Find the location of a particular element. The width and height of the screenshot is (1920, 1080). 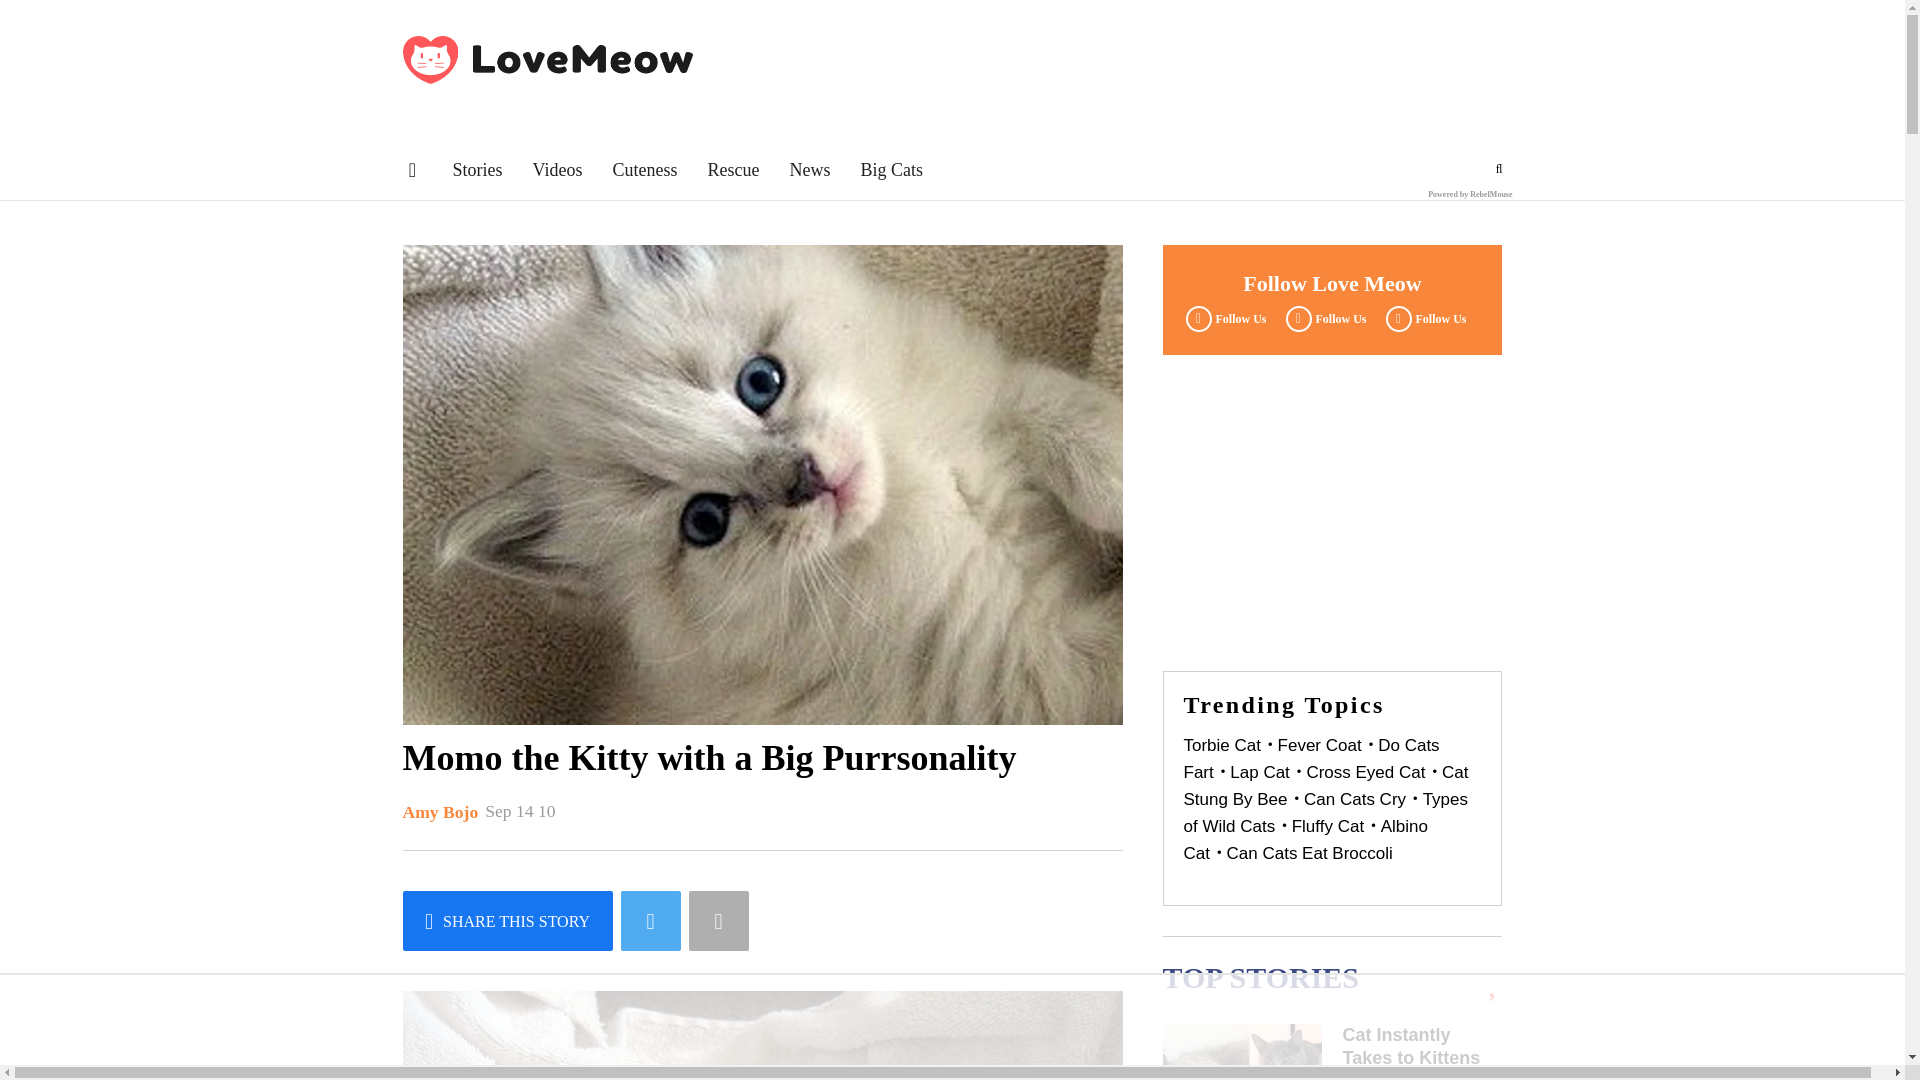

Cuteness is located at coordinates (644, 170).